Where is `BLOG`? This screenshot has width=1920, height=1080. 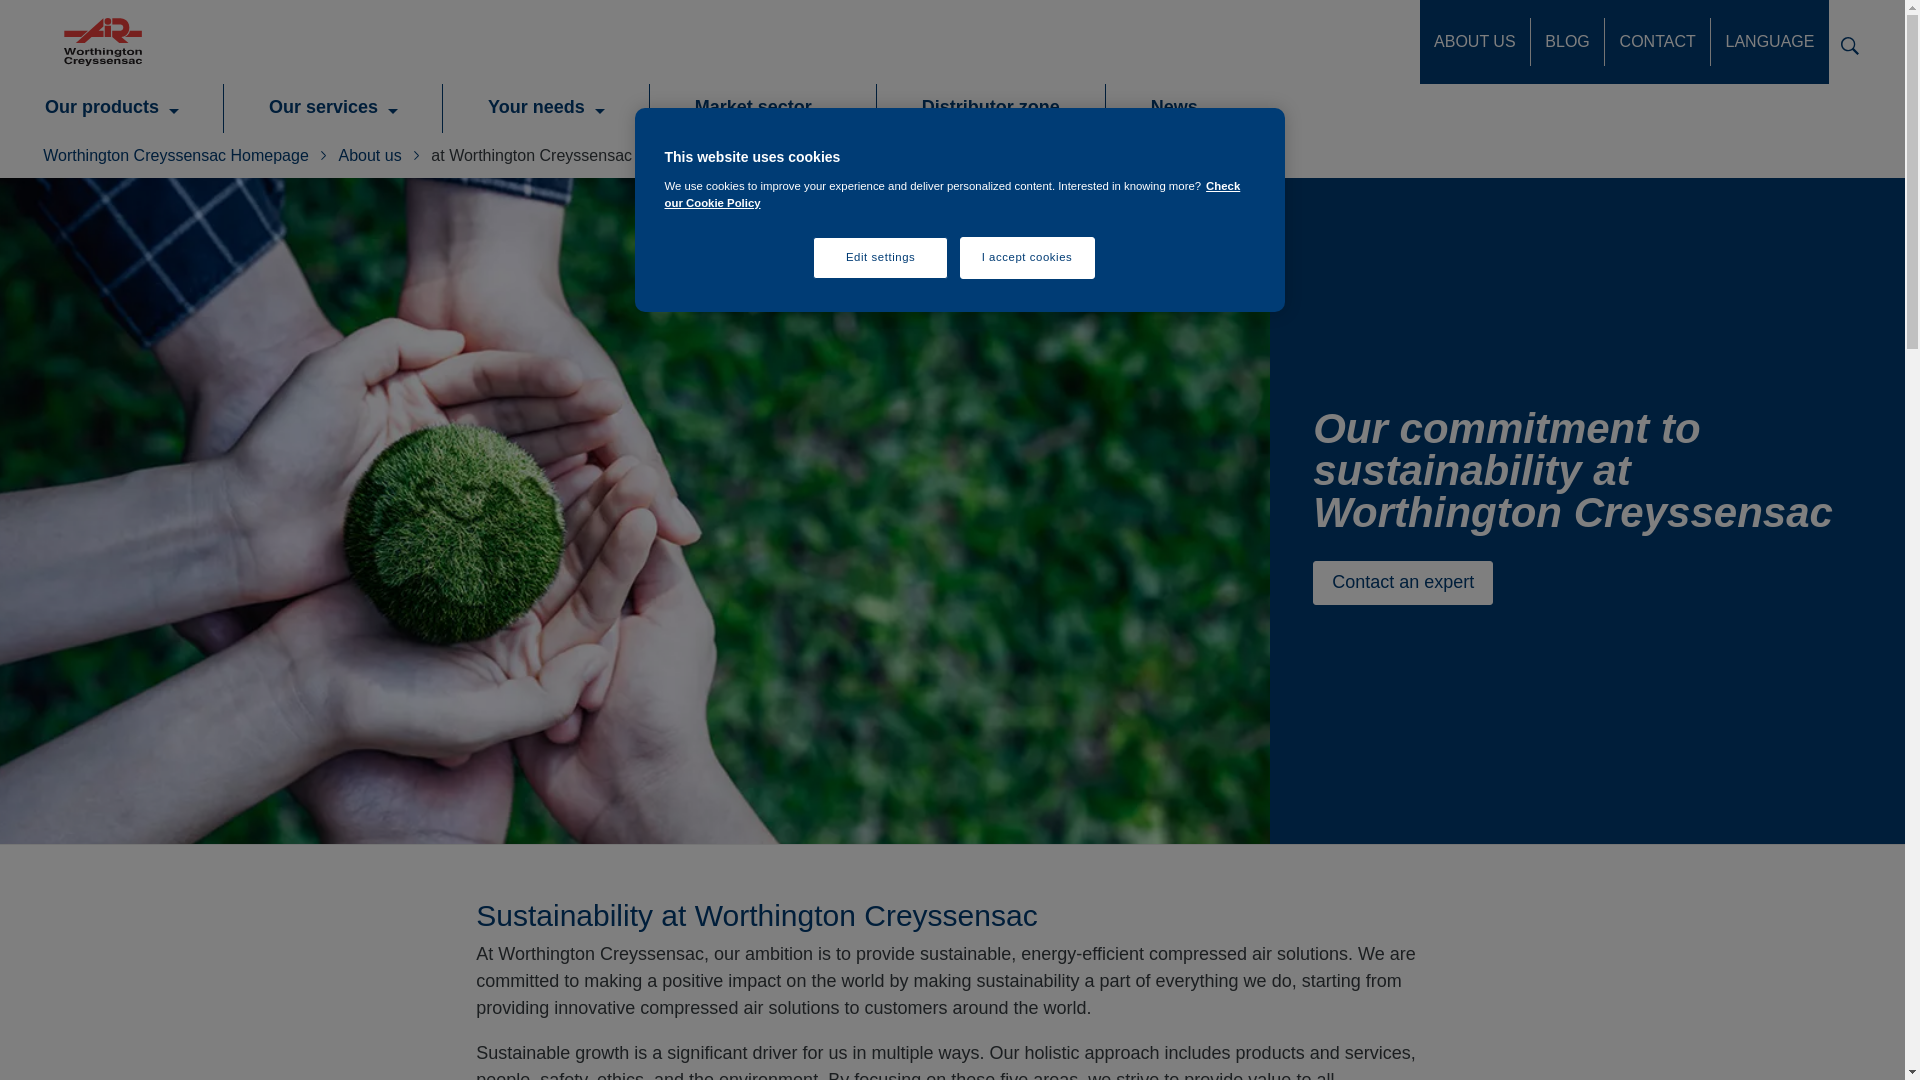 BLOG is located at coordinates (1566, 42).